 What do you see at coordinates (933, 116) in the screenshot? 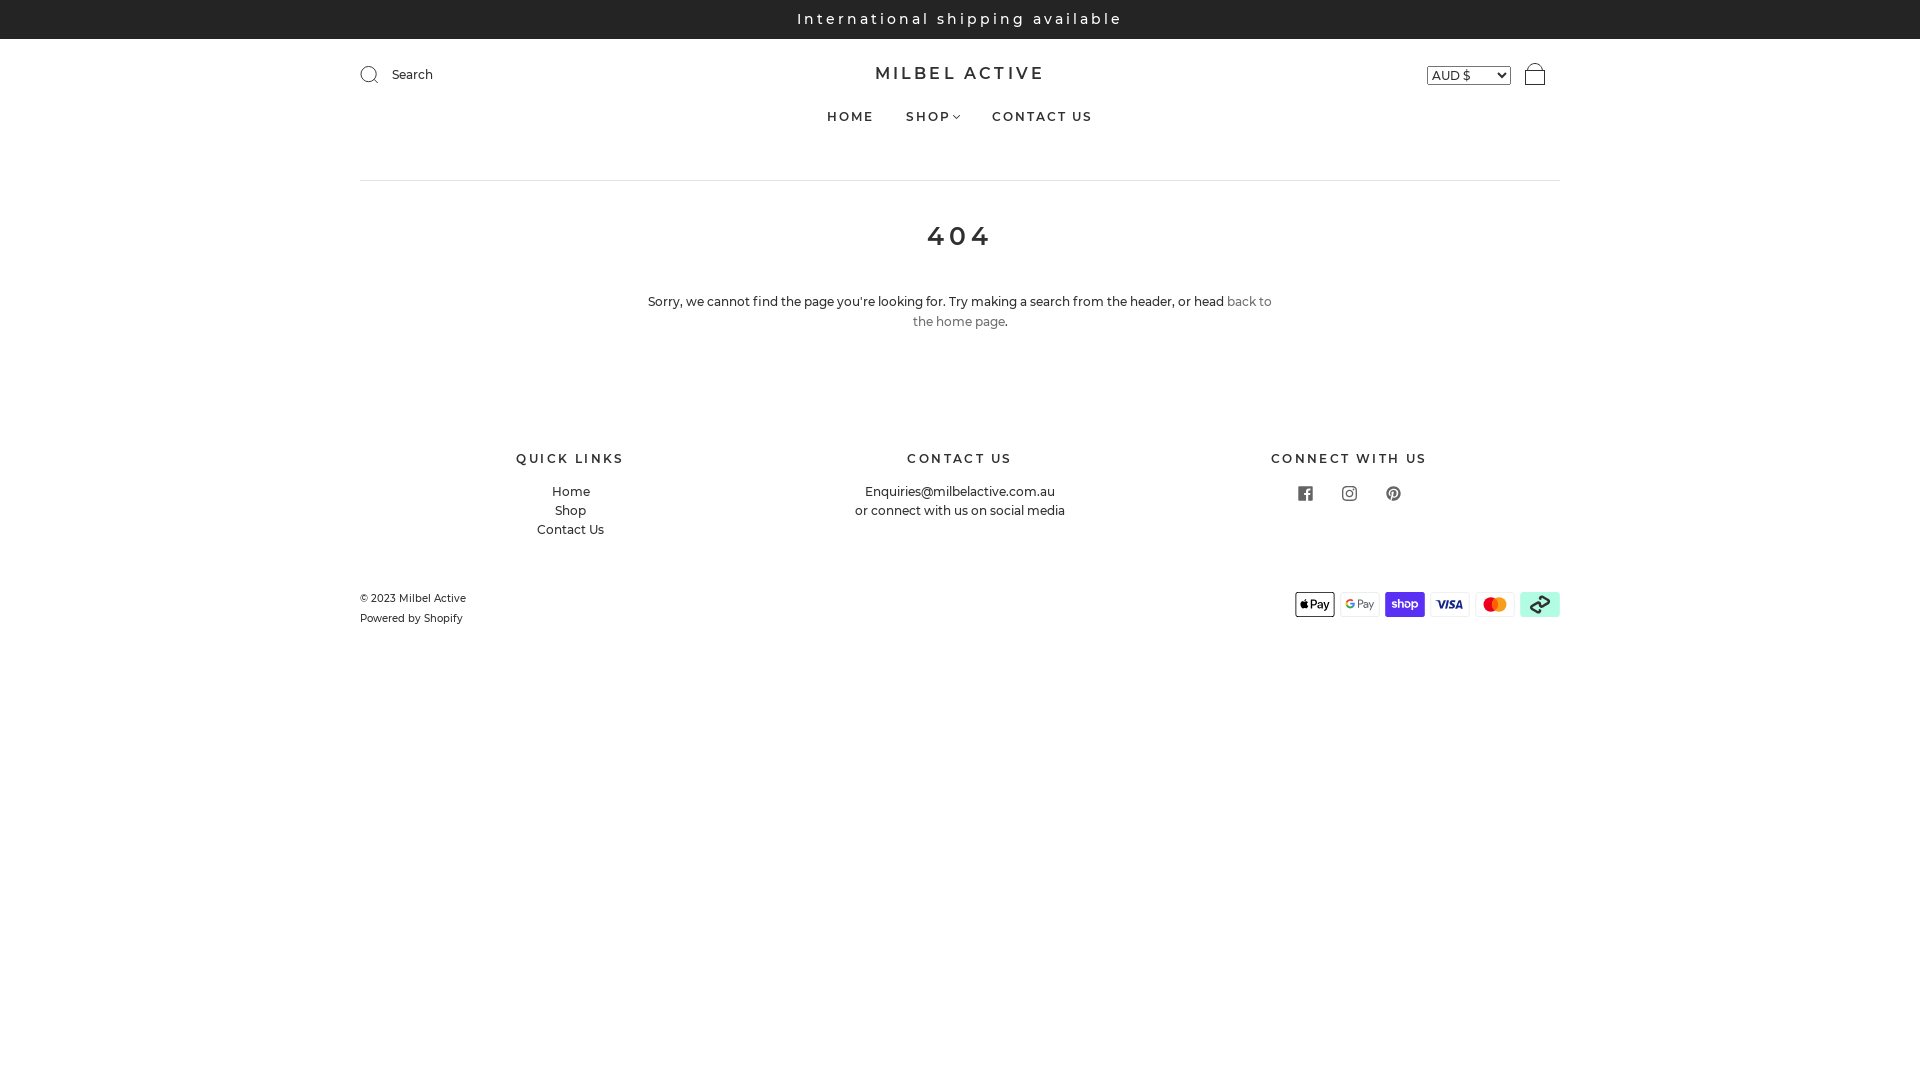
I see `SHOP` at bounding box center [933, 116].